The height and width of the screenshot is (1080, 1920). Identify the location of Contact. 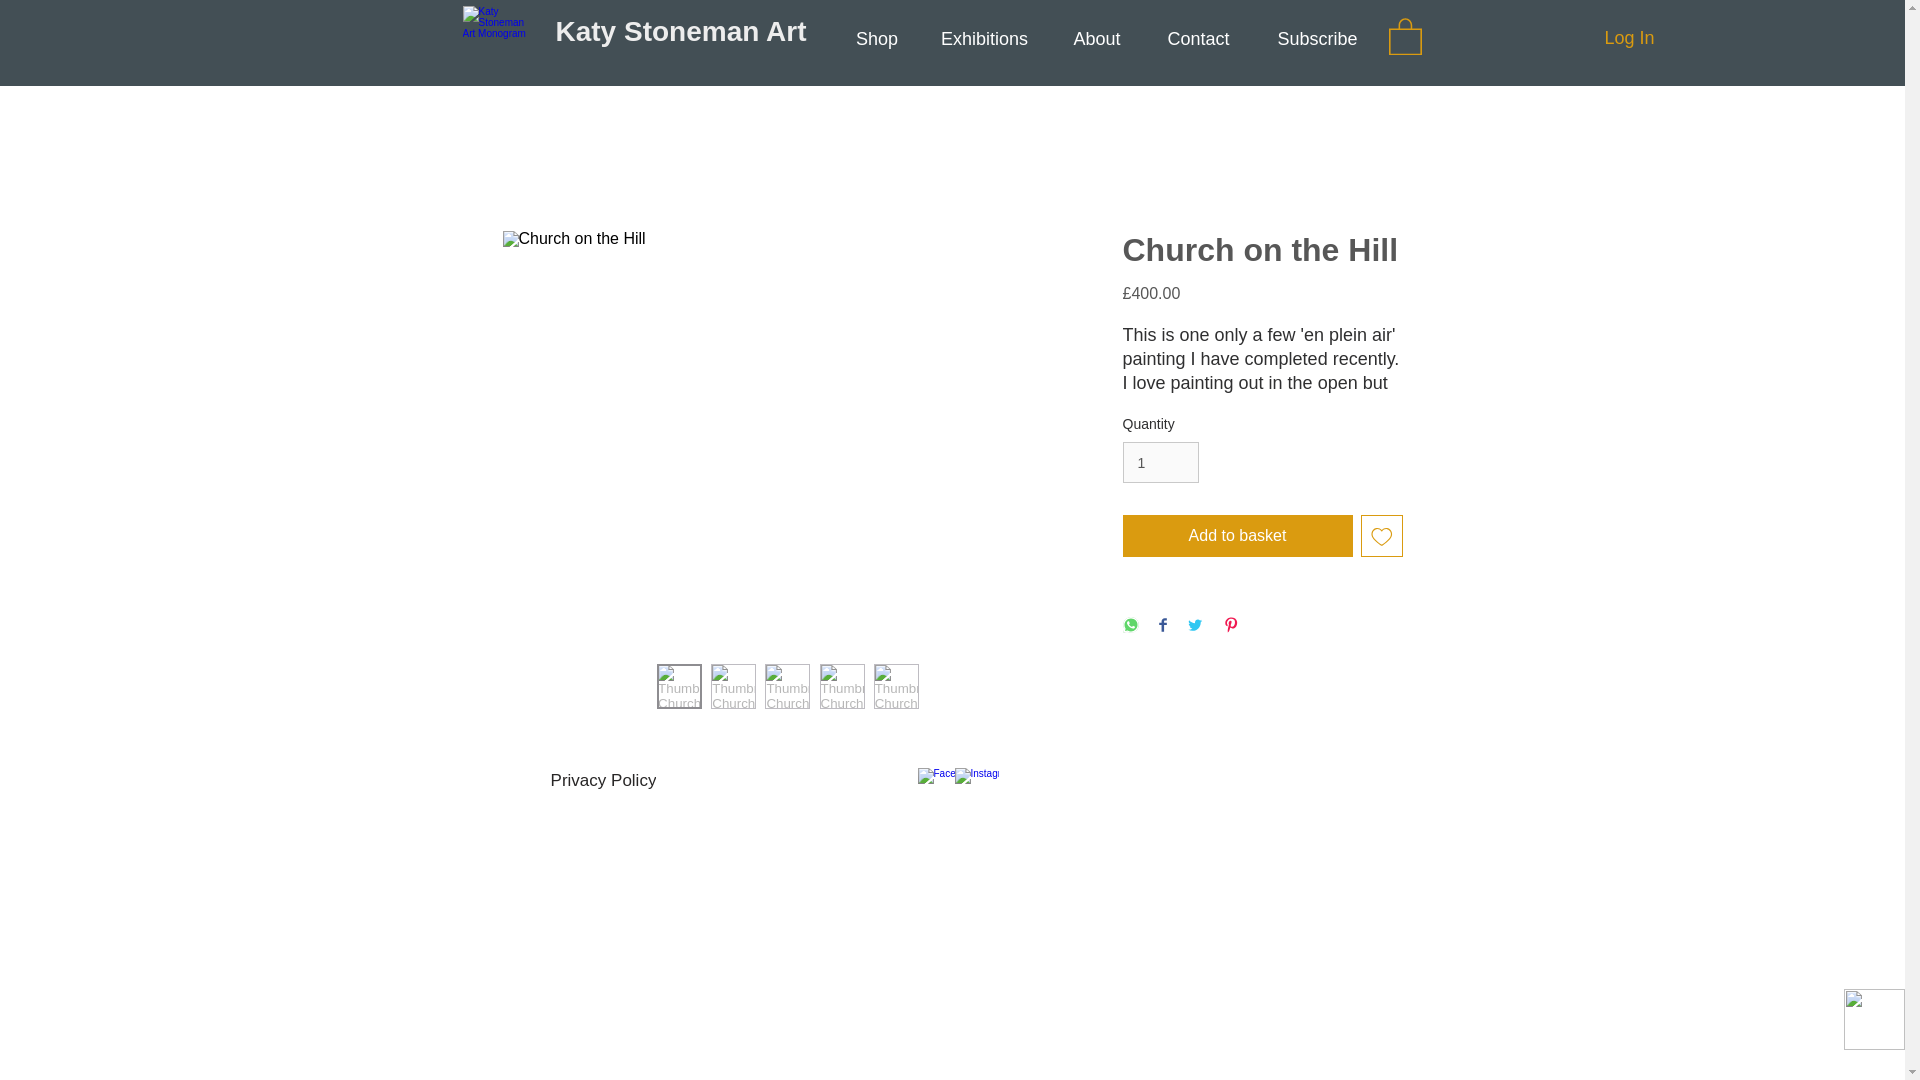
(1198, 38).